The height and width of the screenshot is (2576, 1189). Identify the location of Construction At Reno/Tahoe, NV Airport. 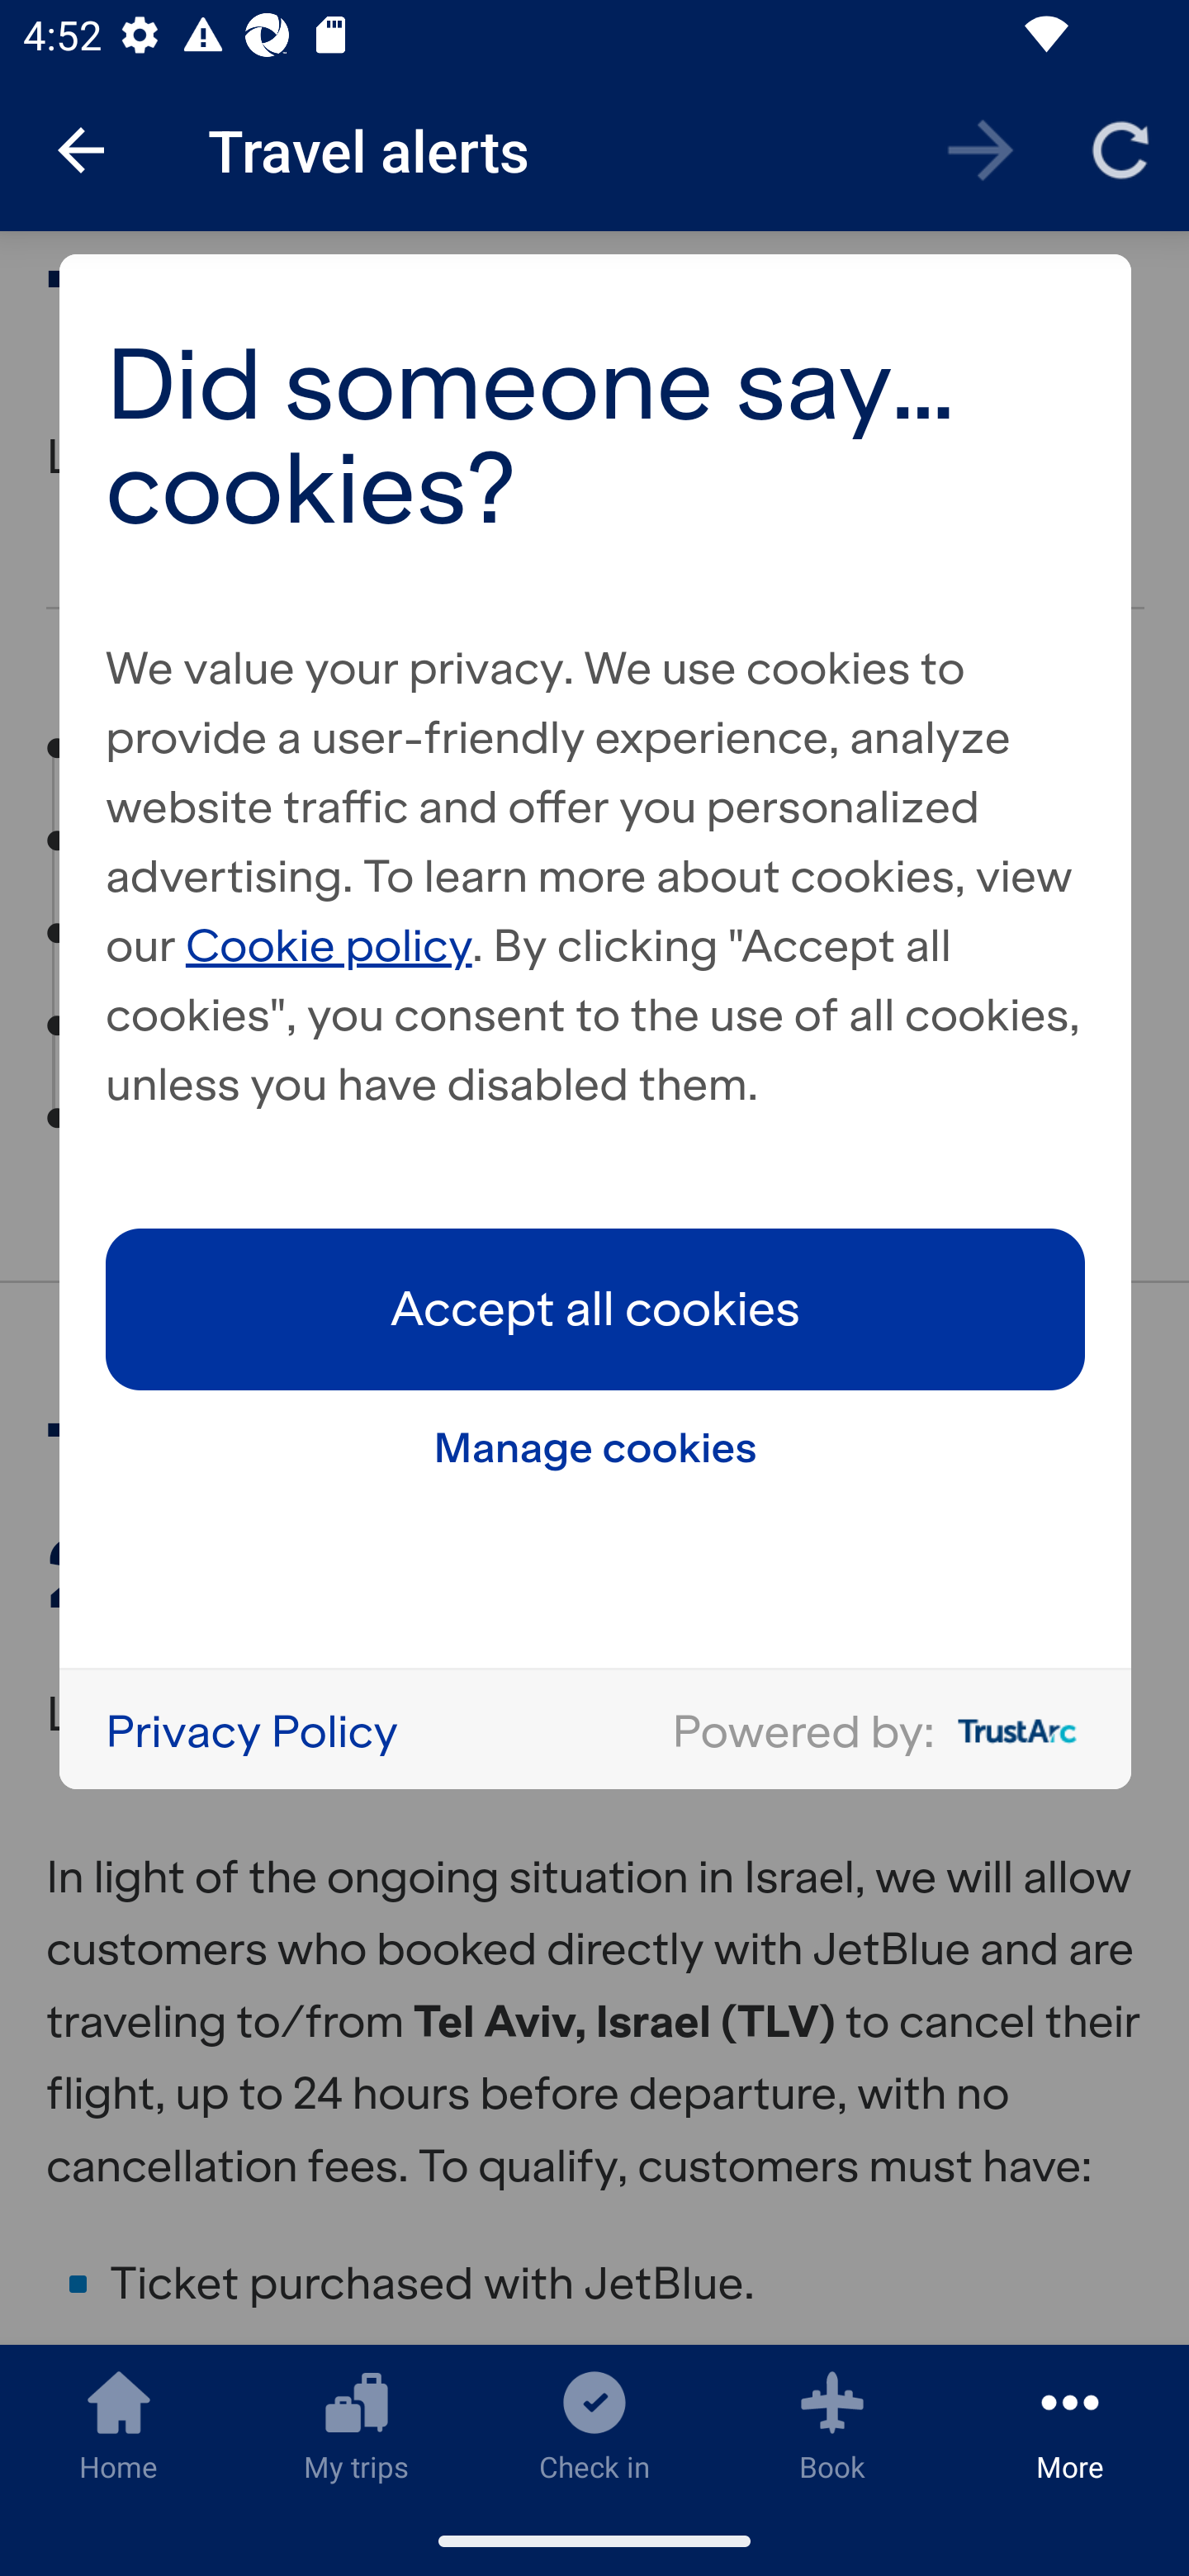
(563, 933).